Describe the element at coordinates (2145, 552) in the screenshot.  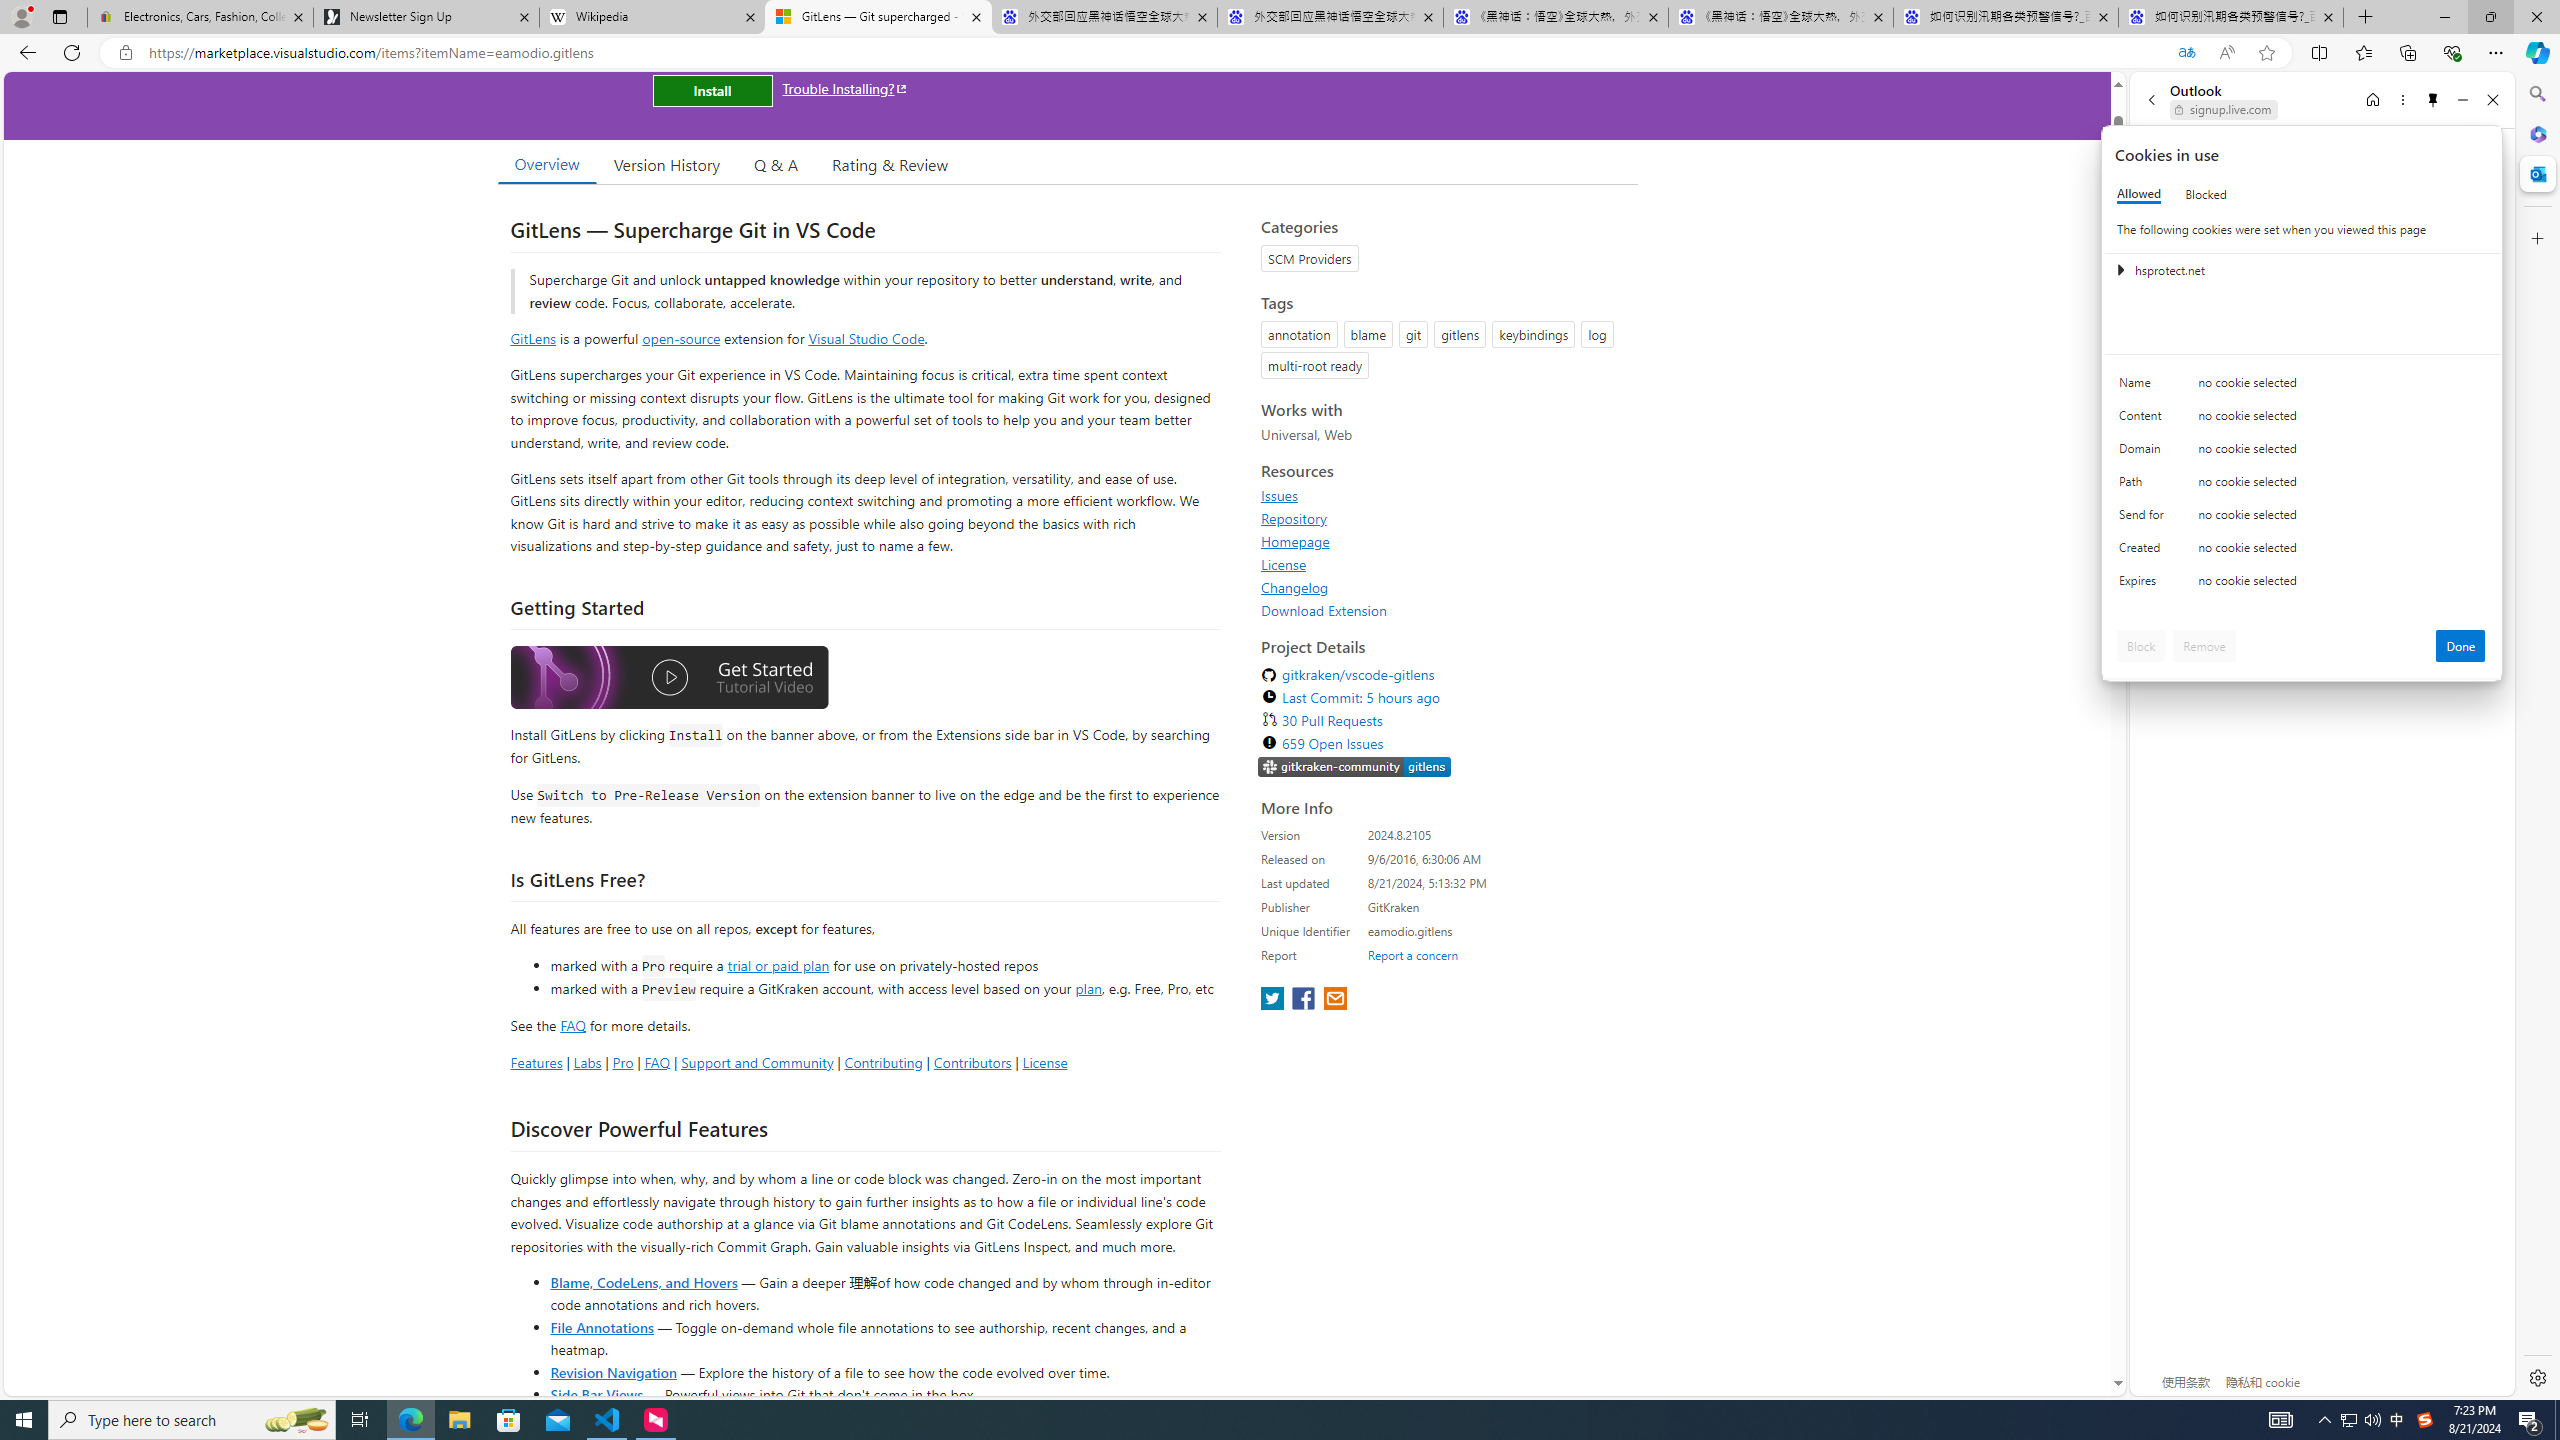
I see `Created` at that location.